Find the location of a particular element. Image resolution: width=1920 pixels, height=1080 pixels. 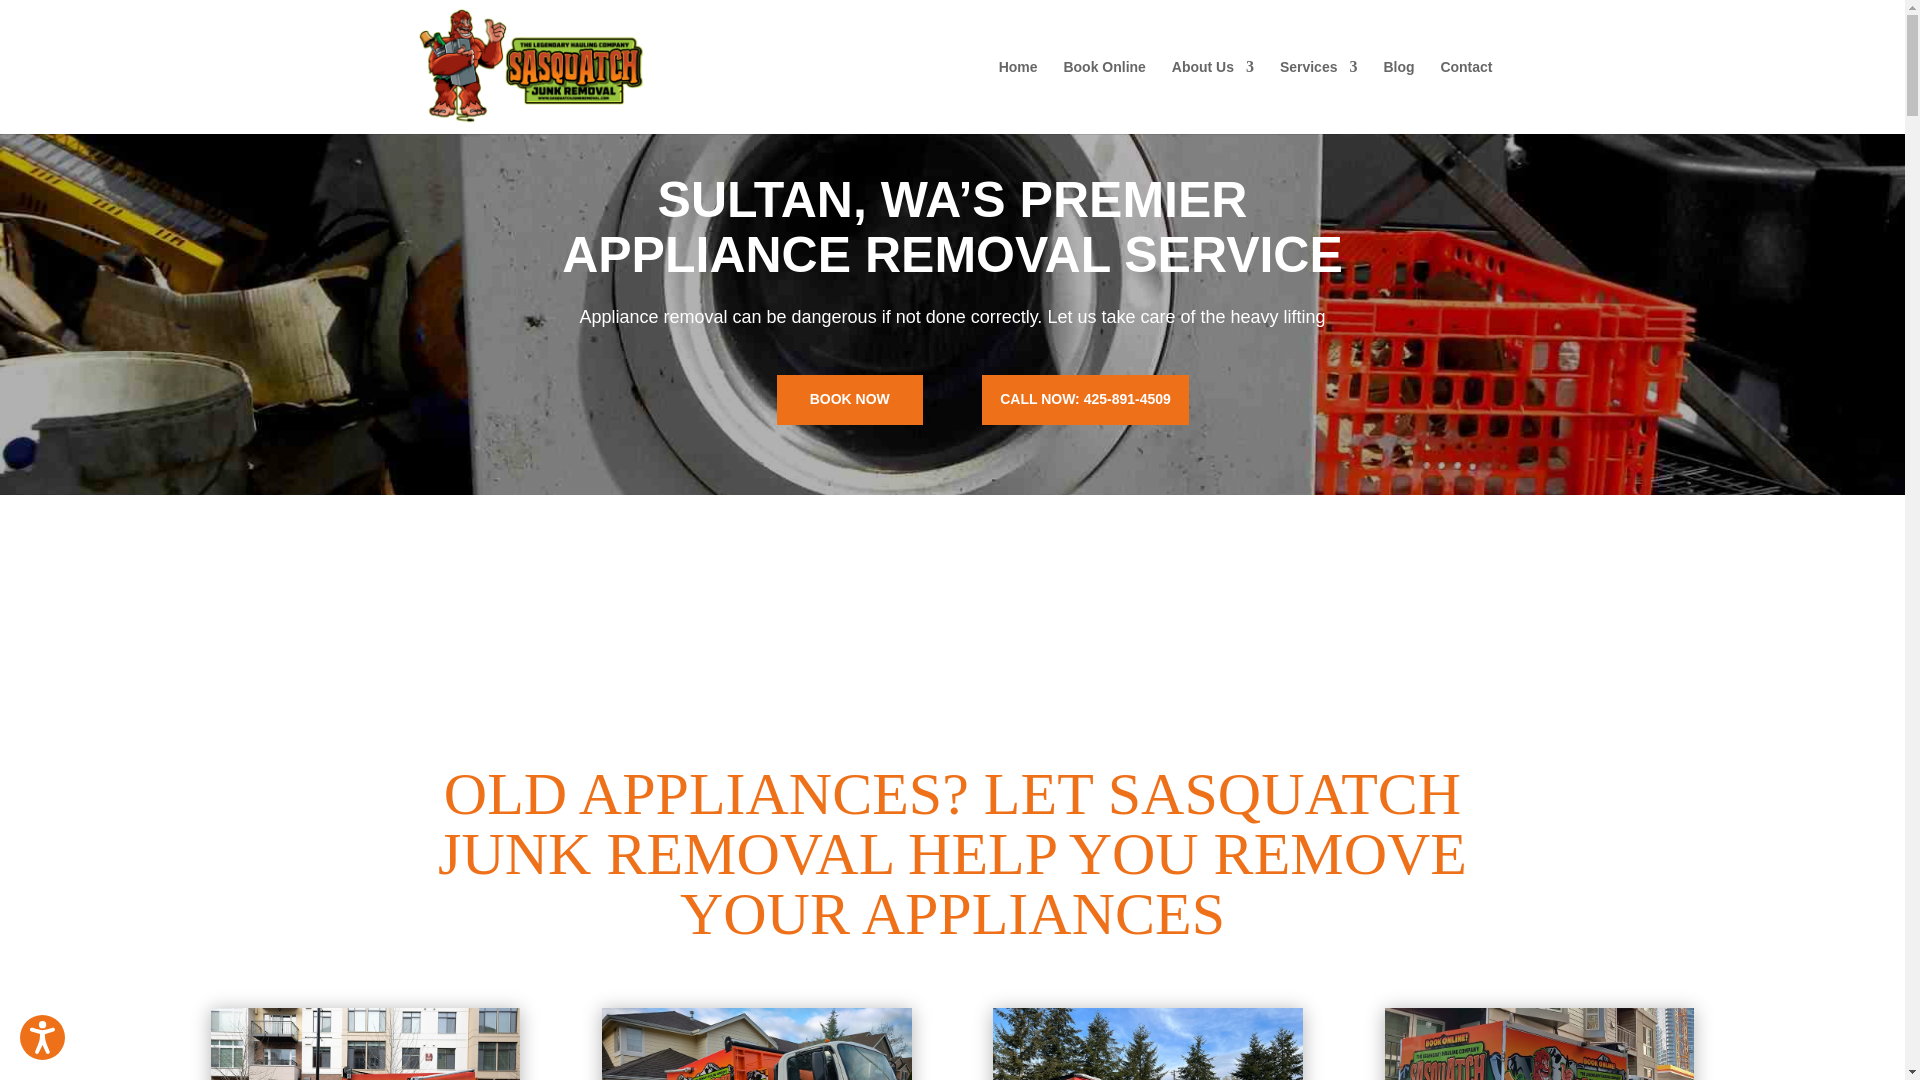

CALL NOW: 425-891-4509 is located at coordinates (1084, 400).